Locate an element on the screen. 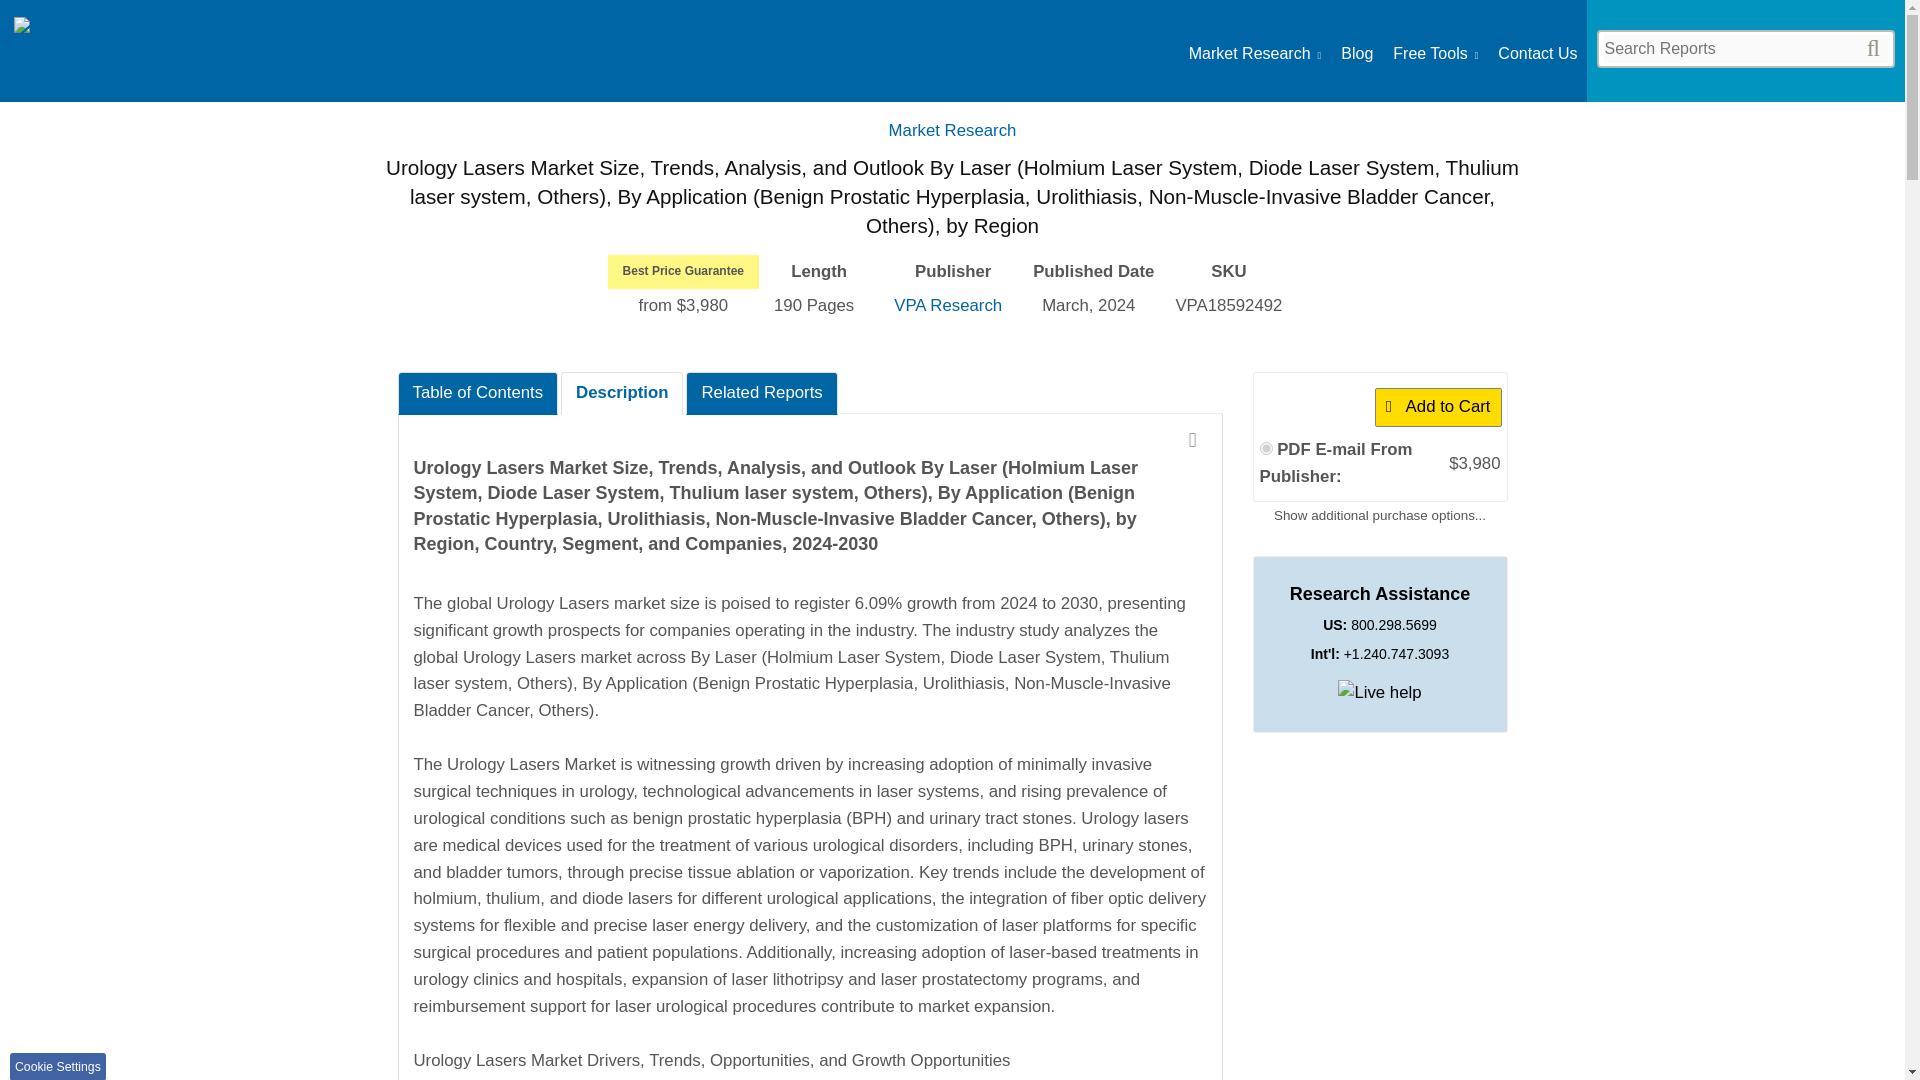 This screenshot has height=1080, width=1920. Related Reports is located at coordinates (761, 392).